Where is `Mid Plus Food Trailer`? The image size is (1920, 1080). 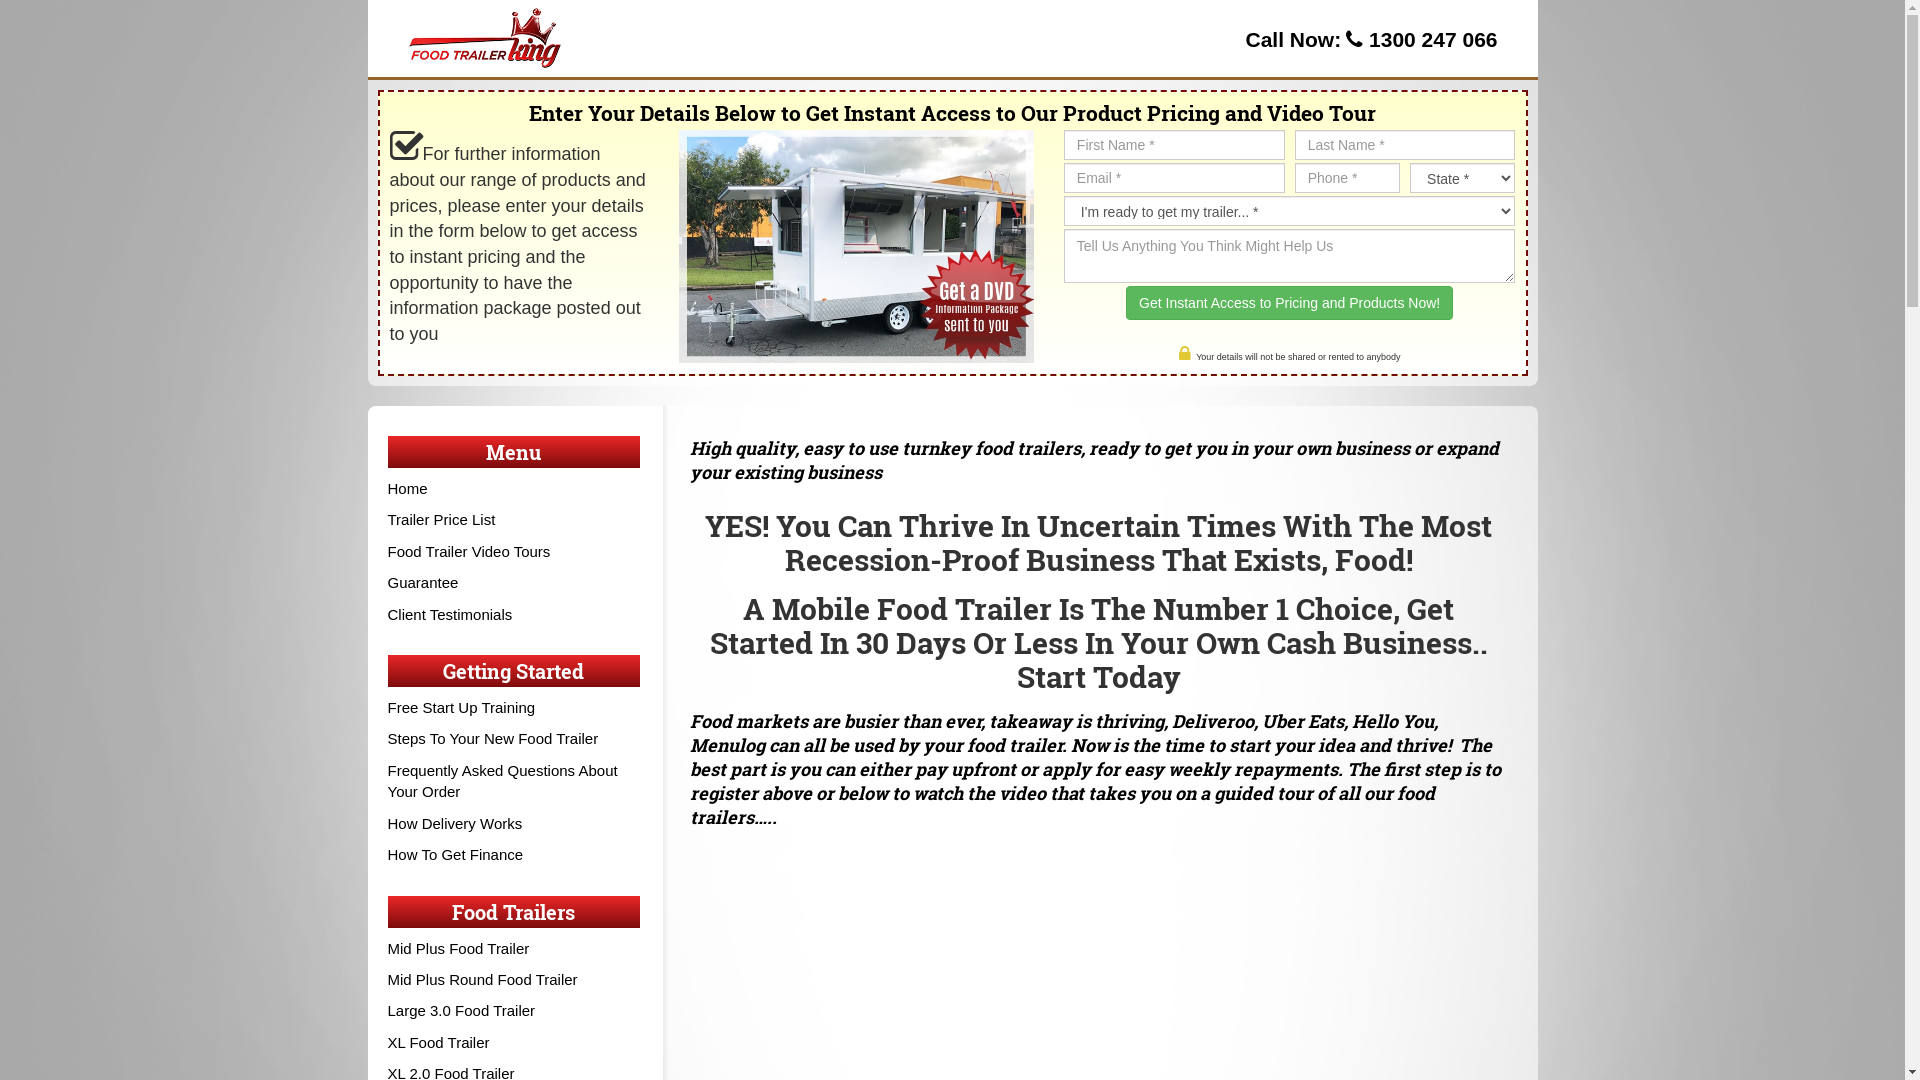
Mid Plus Food Trailer is located at coordinates (459, 948).